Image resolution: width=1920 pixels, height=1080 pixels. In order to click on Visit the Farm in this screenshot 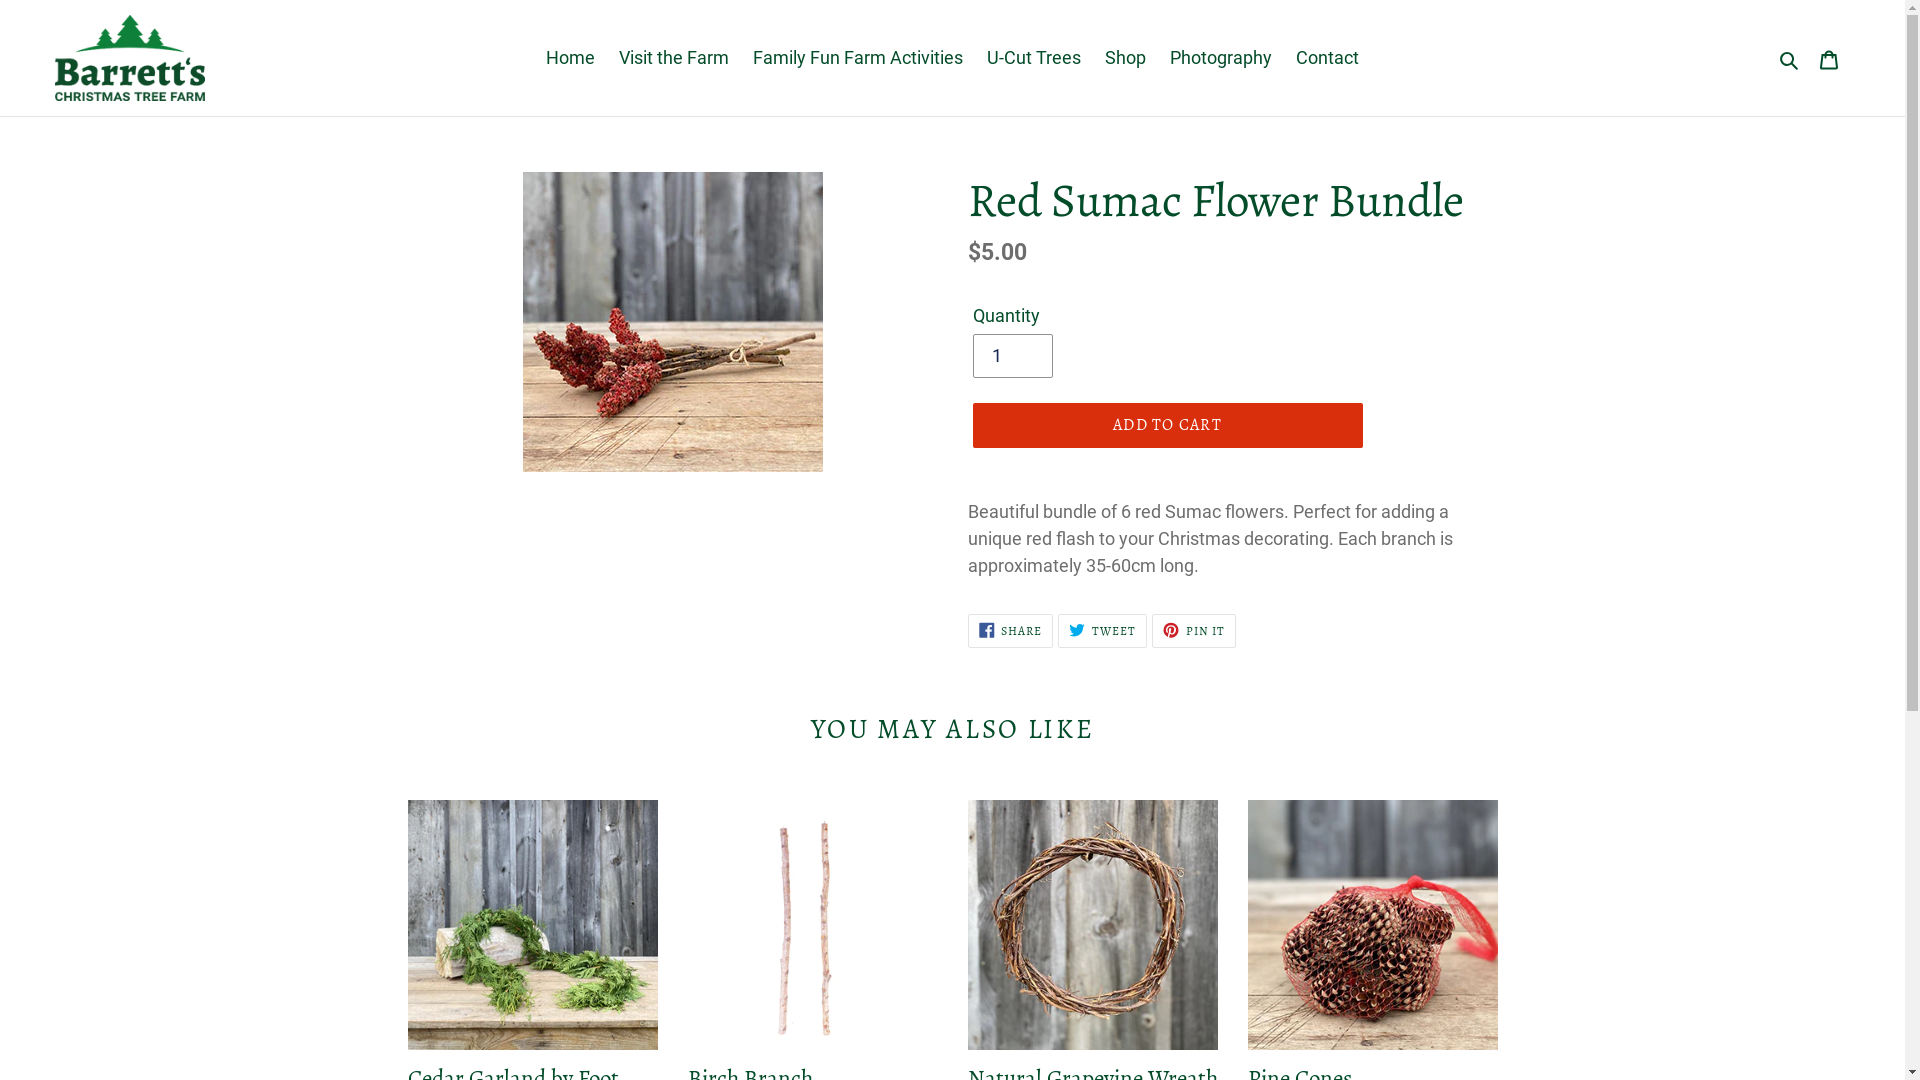, I will do `click(674, 58)`.